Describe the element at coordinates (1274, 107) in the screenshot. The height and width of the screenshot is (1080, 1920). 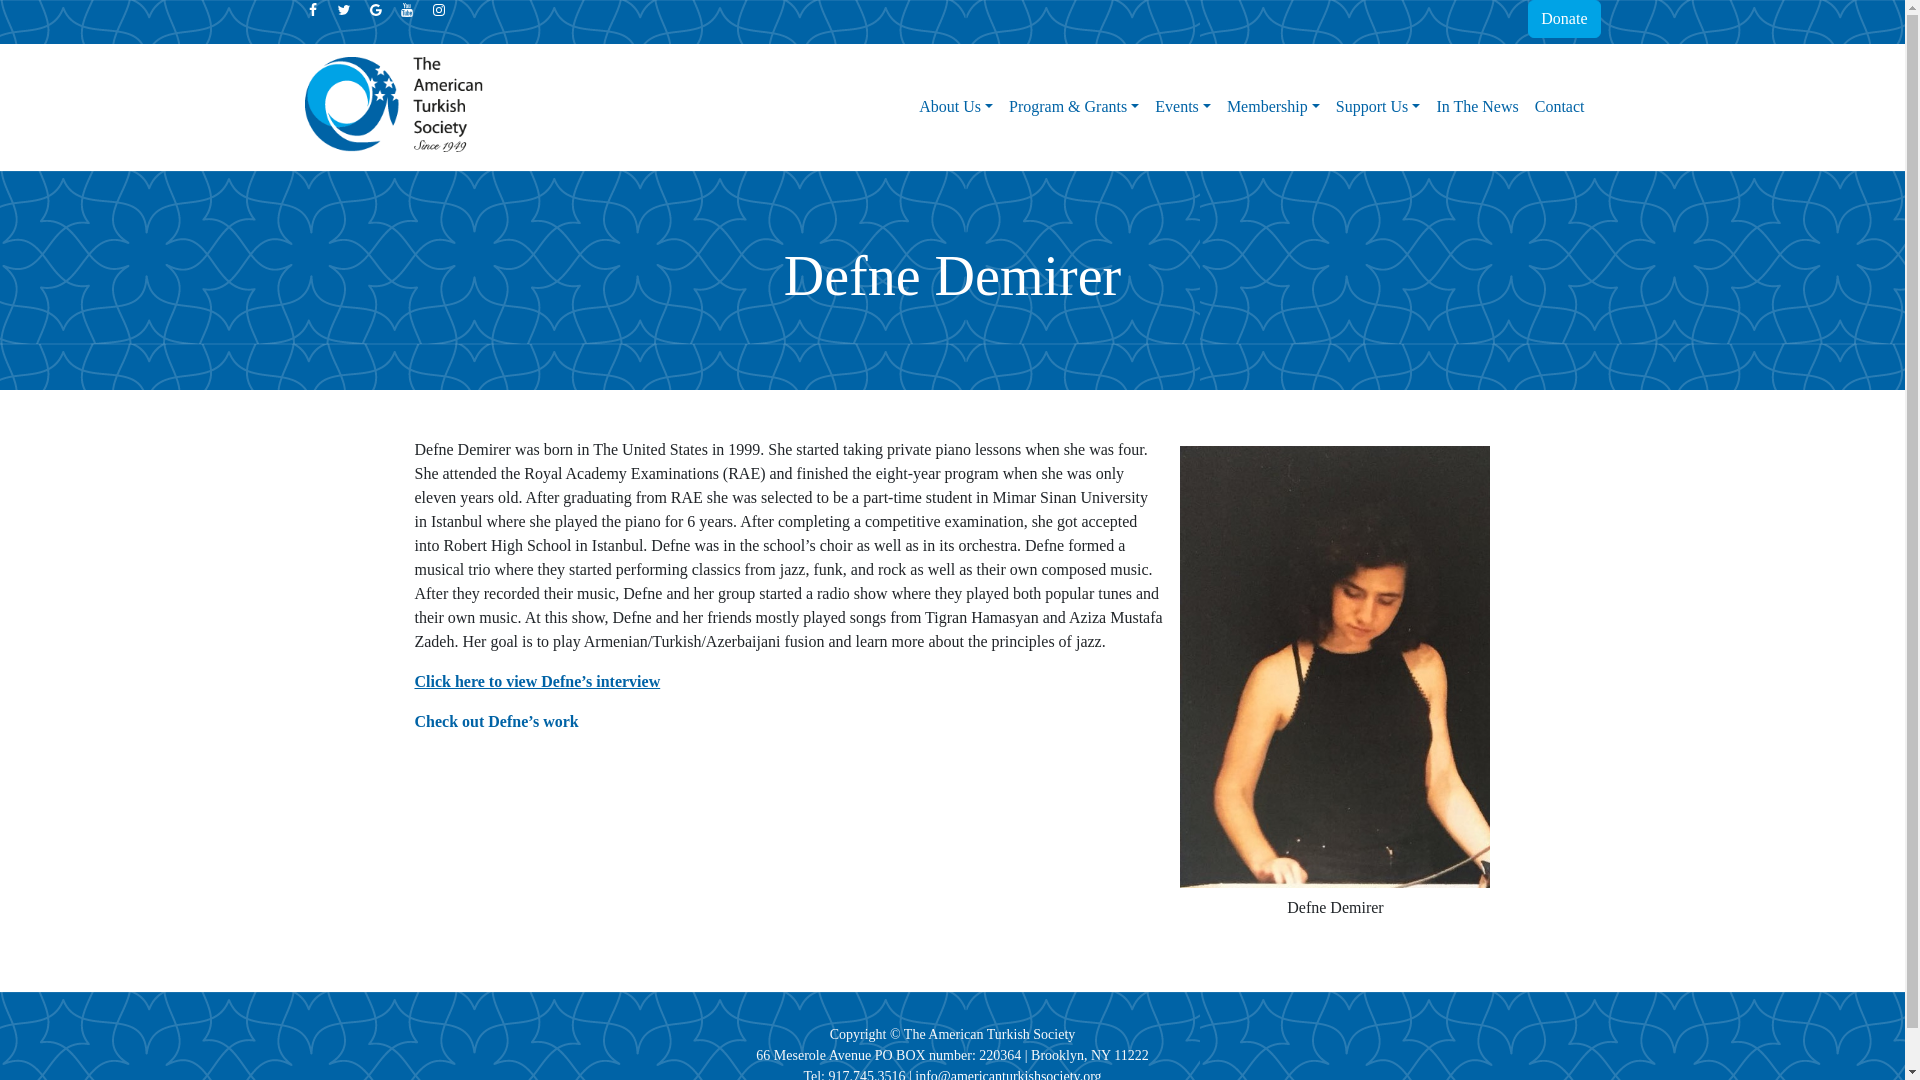
I see `Membership` at that location.